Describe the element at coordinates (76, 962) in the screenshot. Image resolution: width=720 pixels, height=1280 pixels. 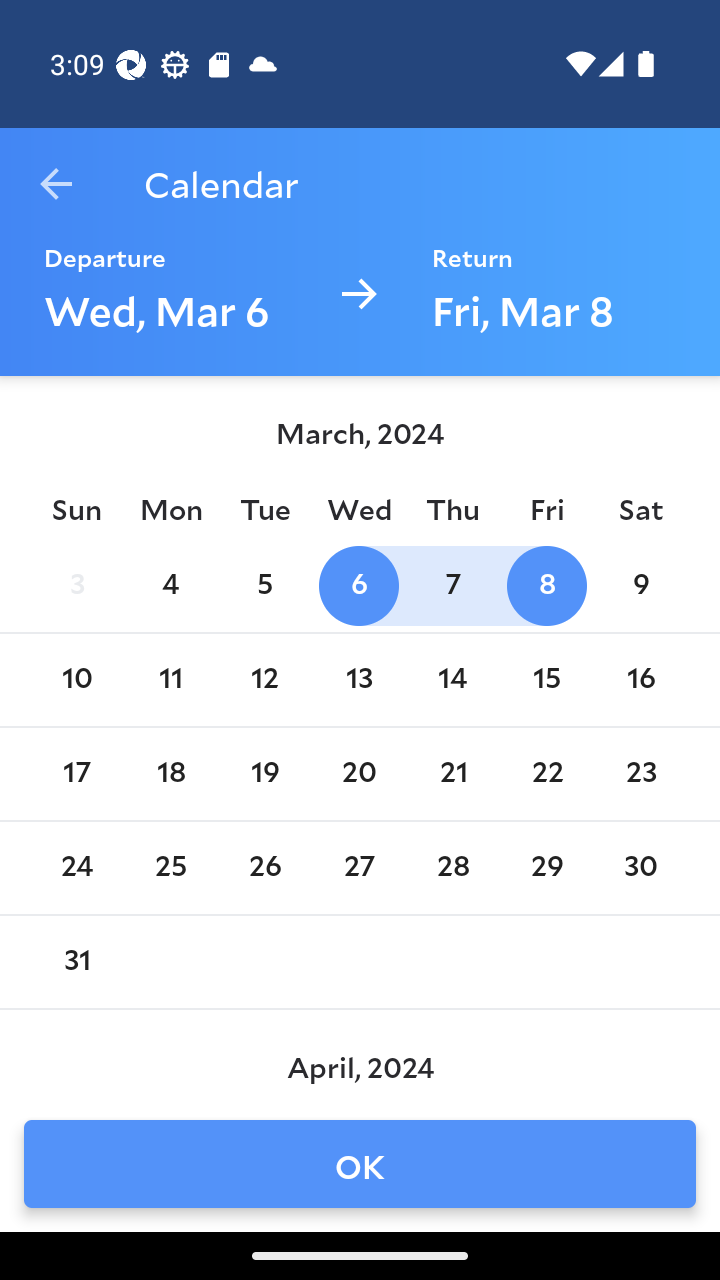
I see `31` at that location.